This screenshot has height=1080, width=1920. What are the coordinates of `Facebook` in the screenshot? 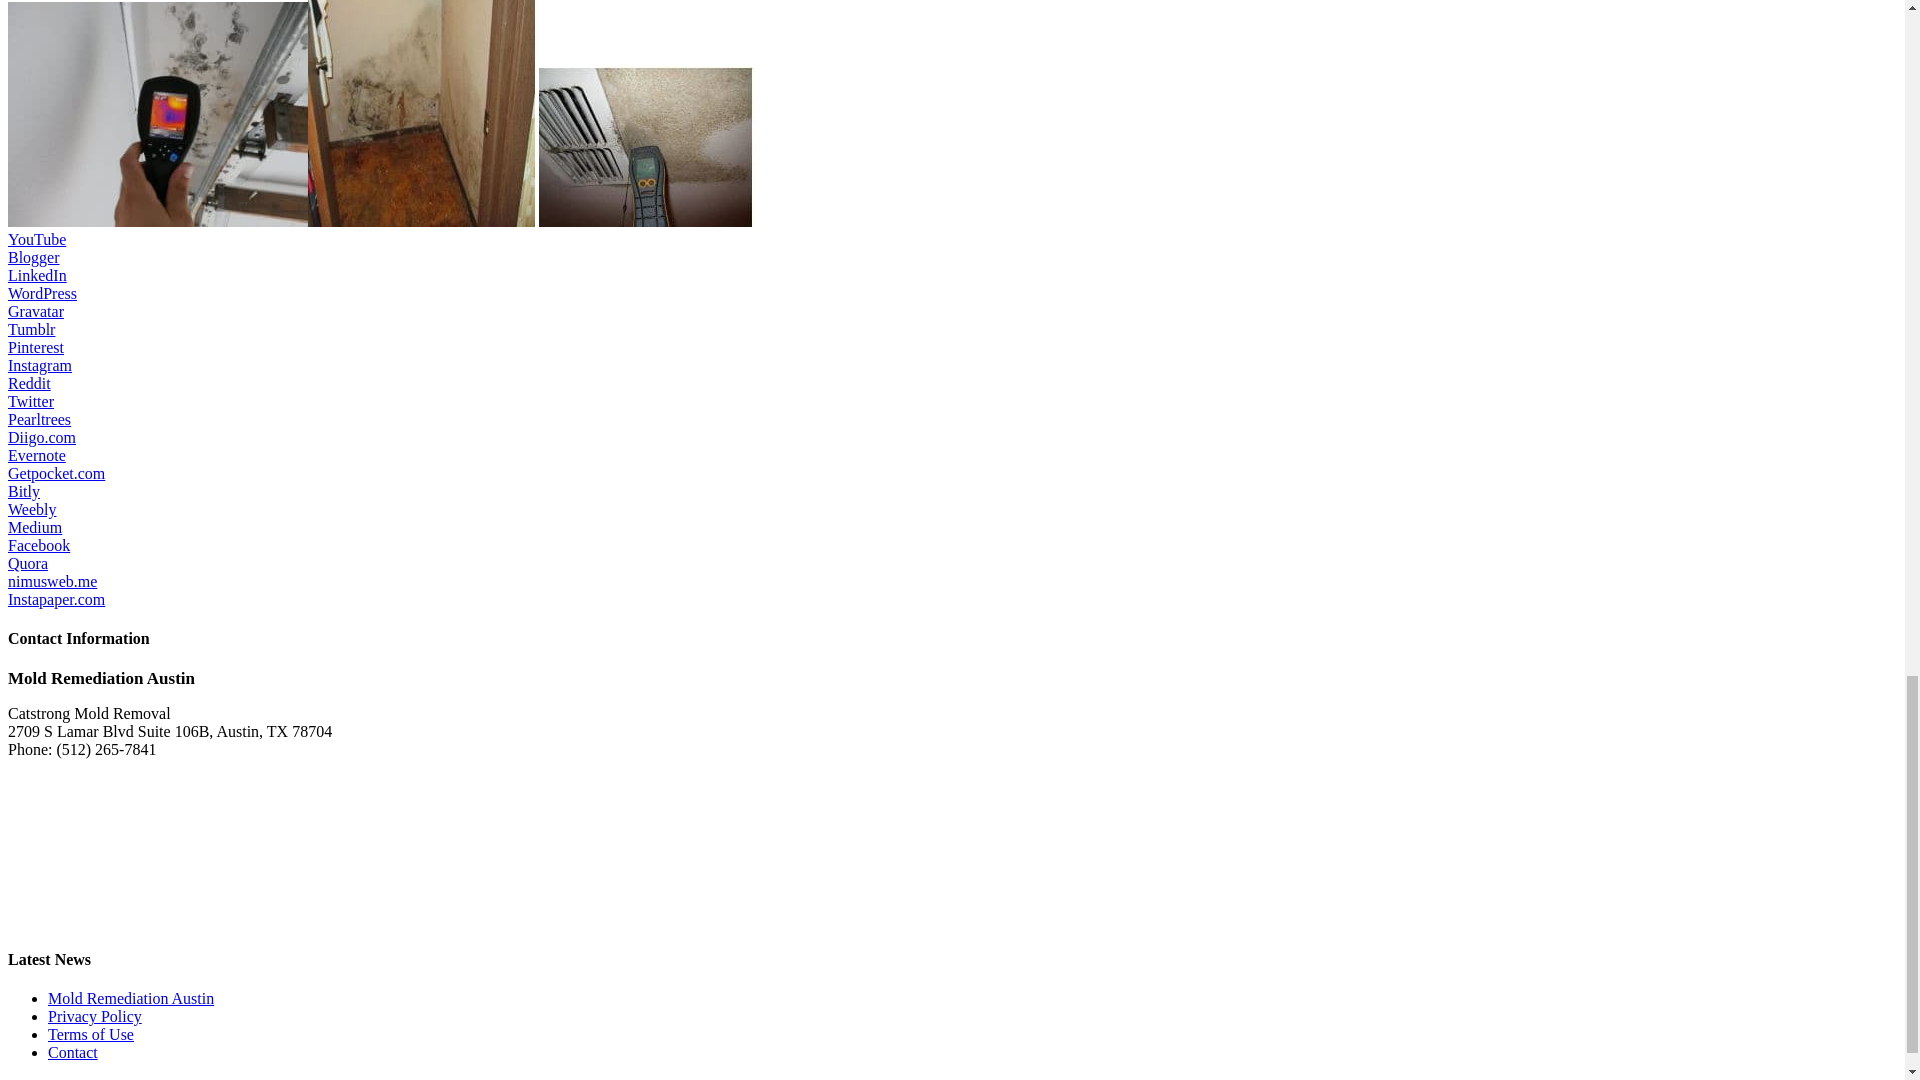 It's located at (38, 545).